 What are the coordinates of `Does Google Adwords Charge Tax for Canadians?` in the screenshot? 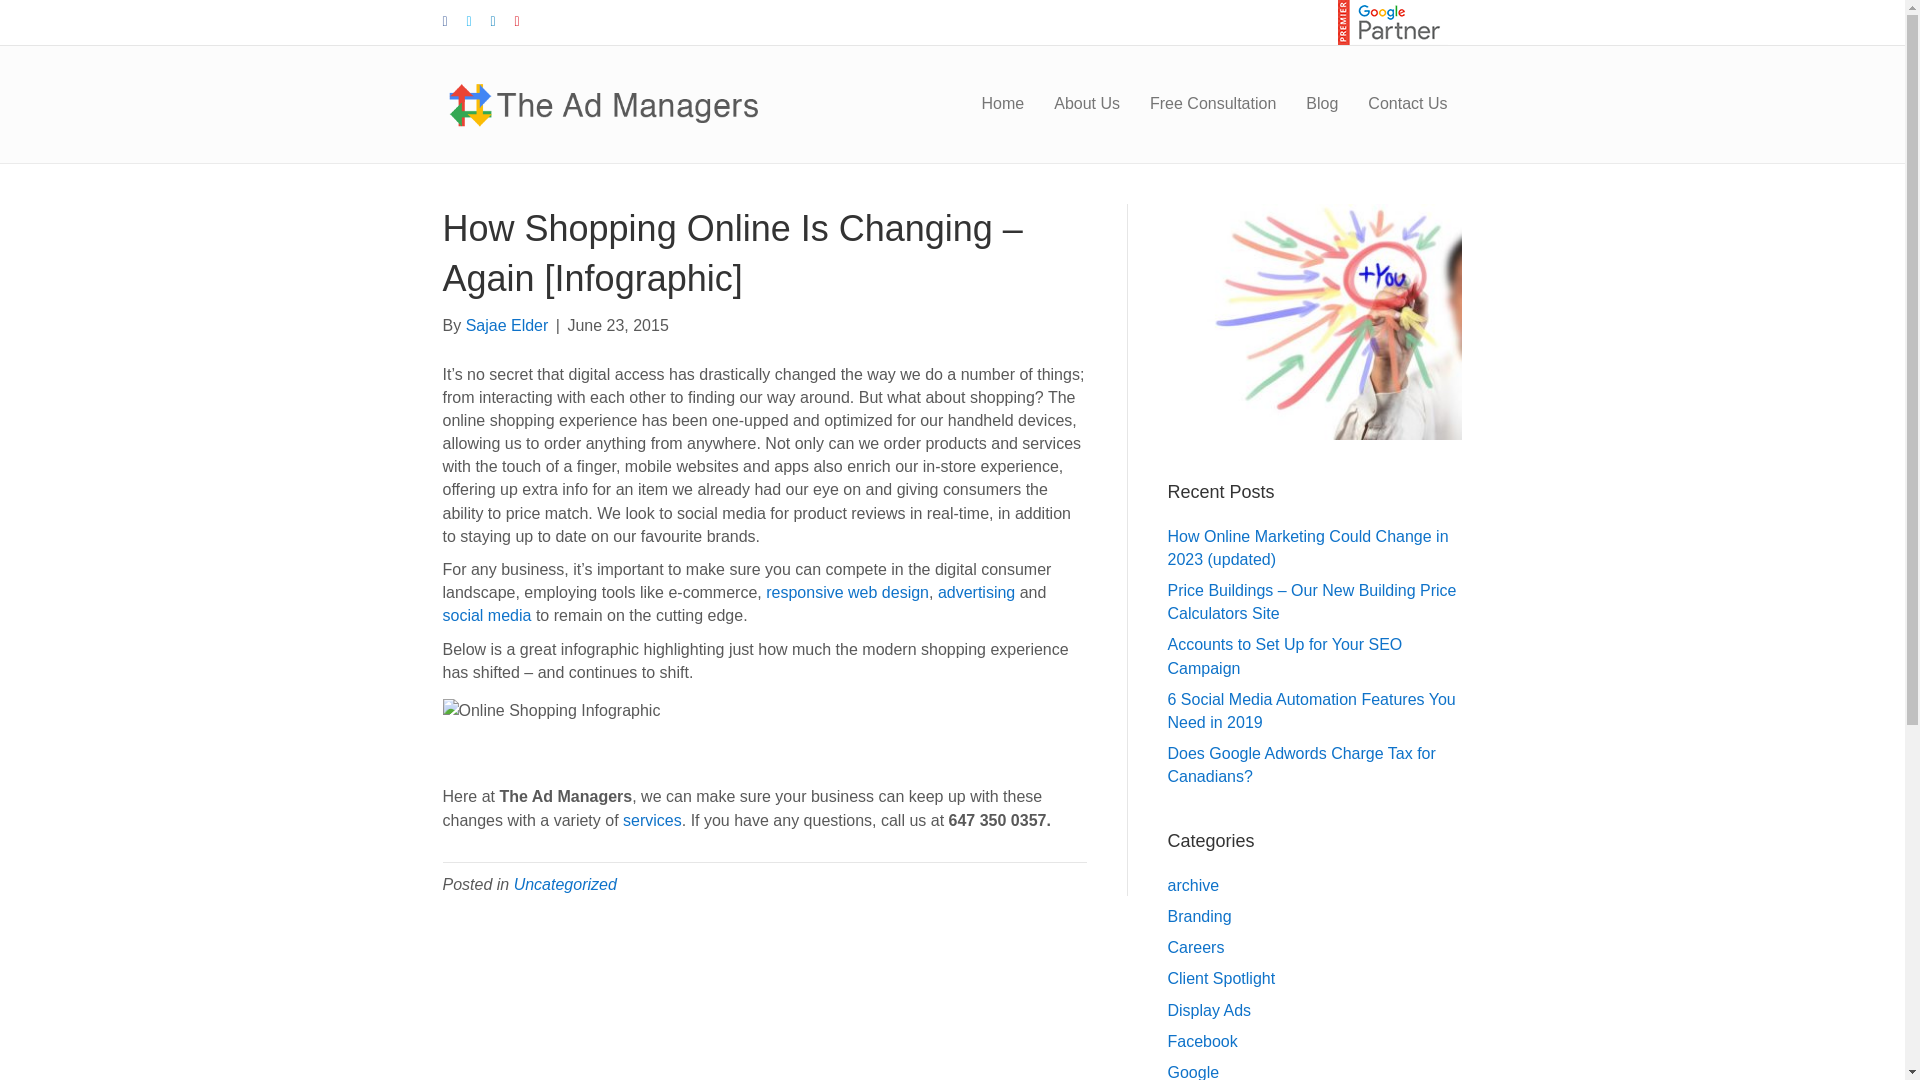 It's located at (1302, 765).